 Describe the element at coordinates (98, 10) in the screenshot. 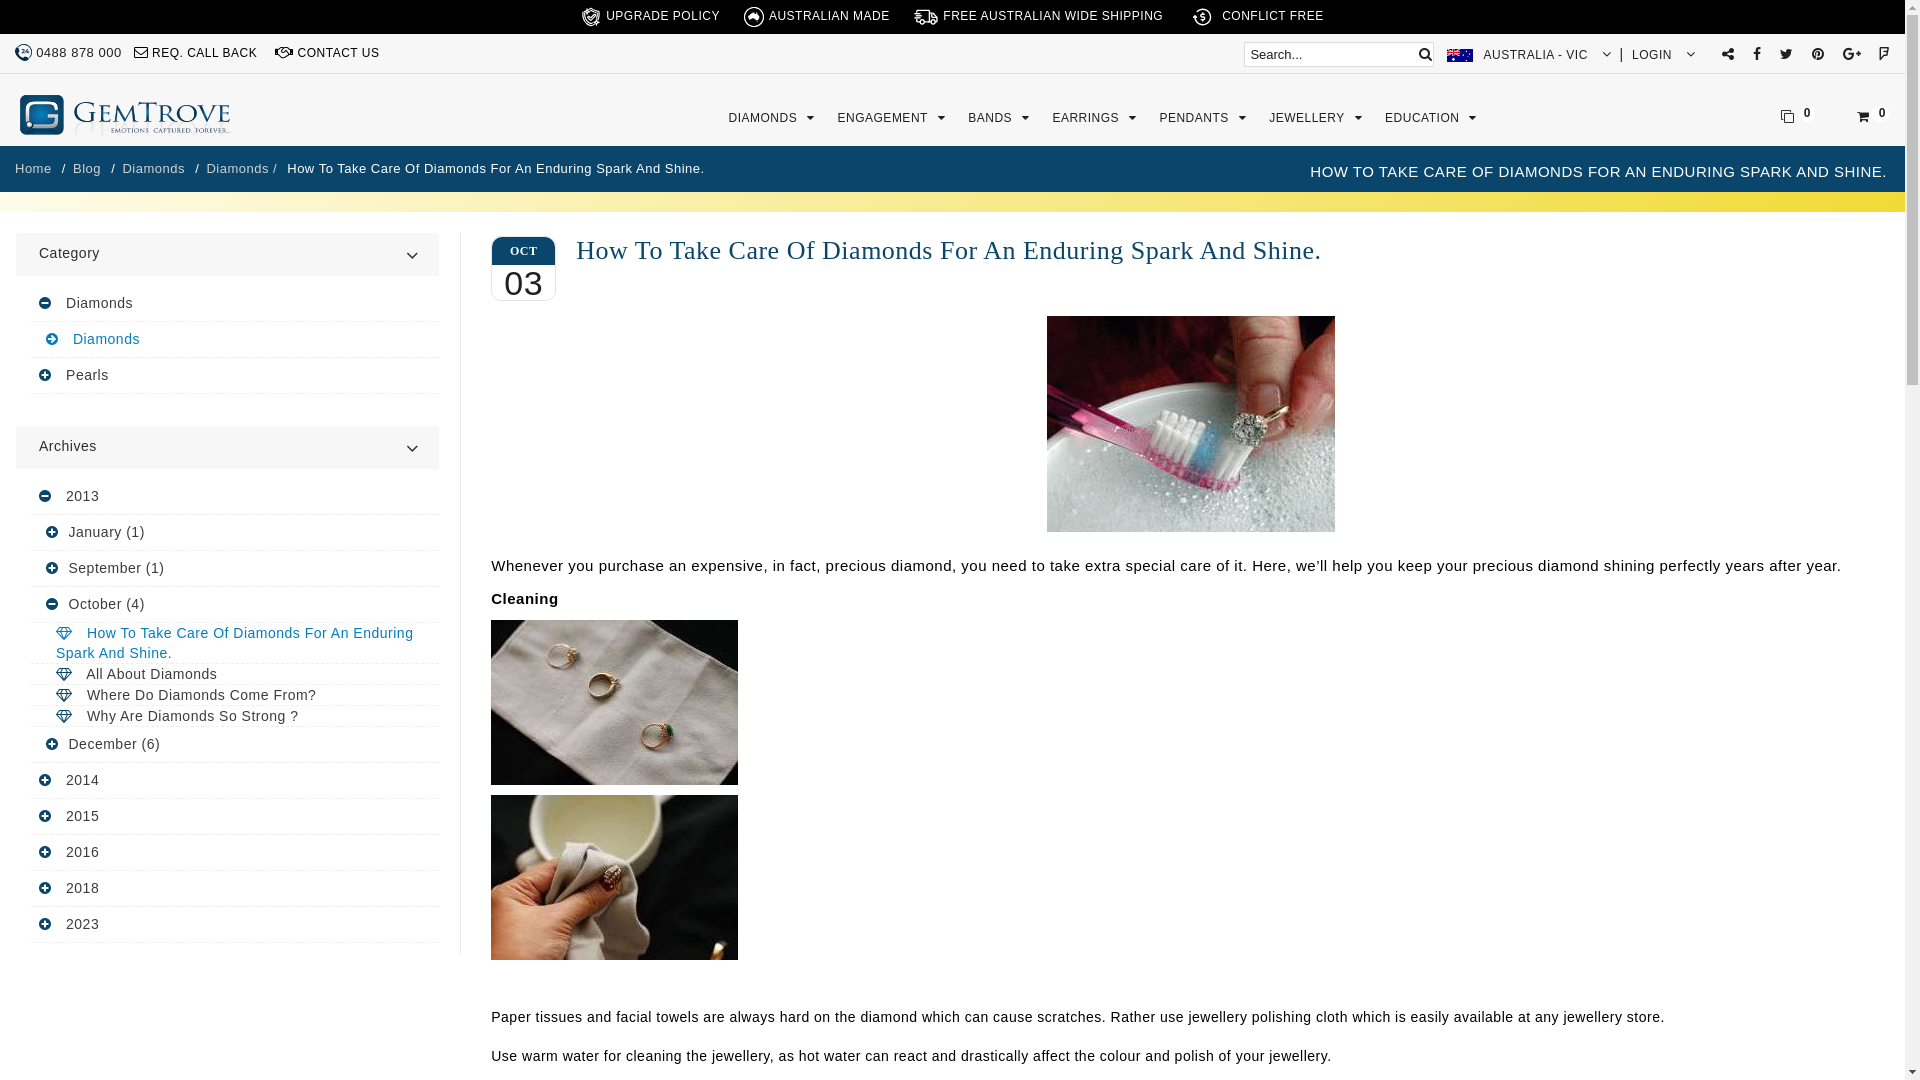

I see `0` at that location.